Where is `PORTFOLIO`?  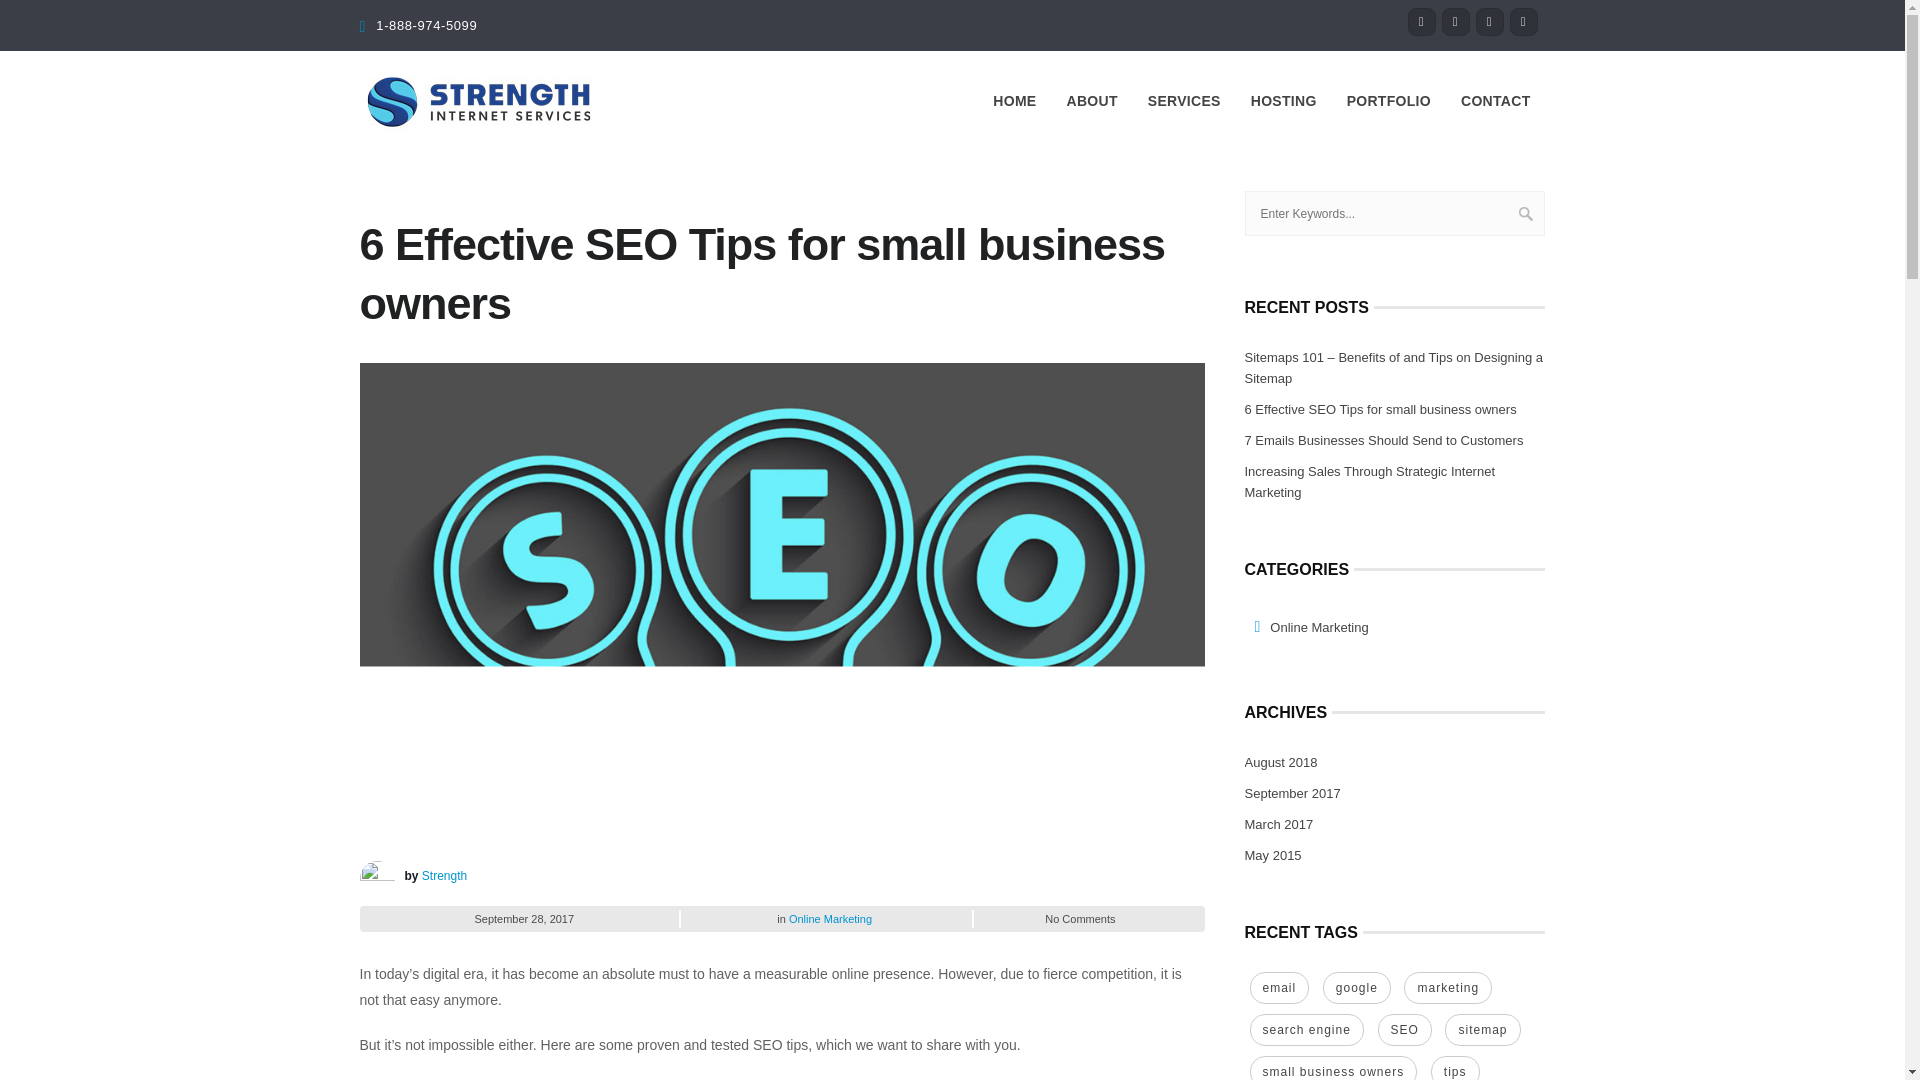 PORTFOLIO is located at coordinates (1388, 100).